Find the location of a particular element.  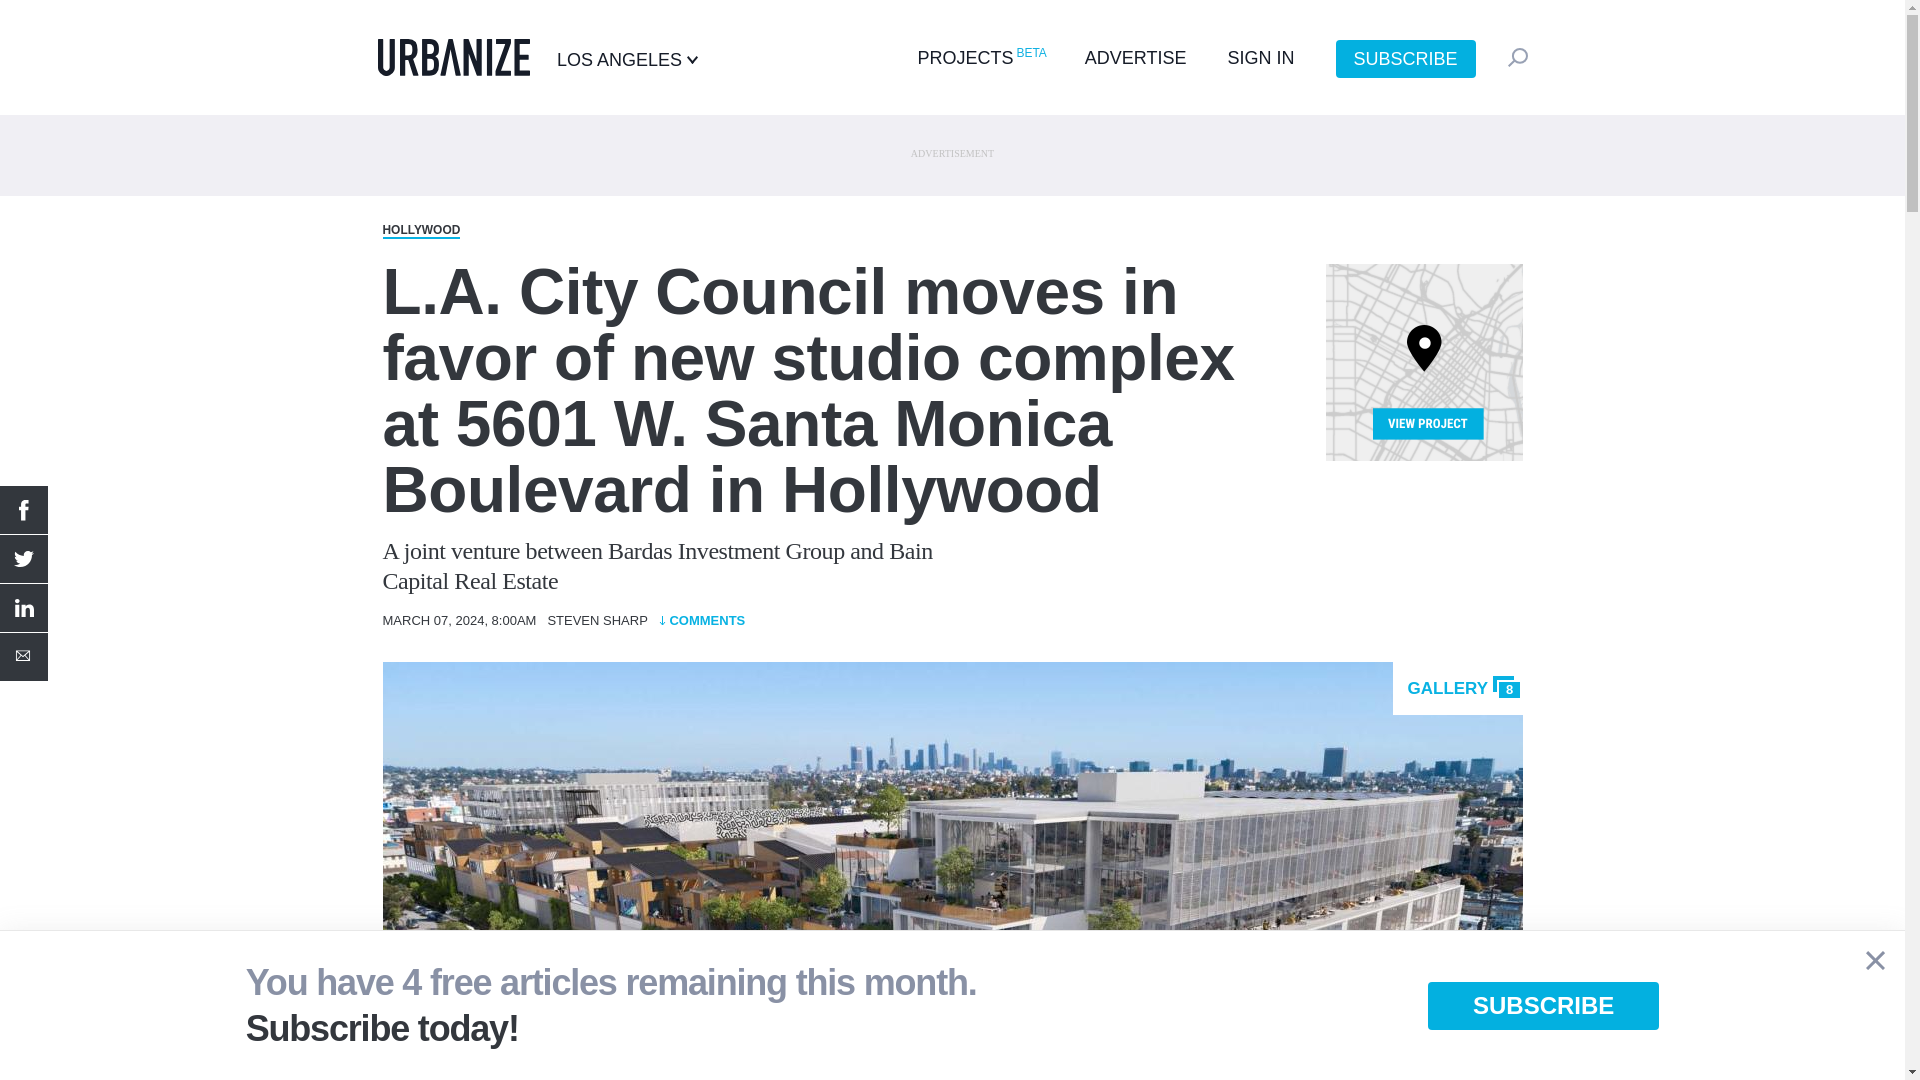

ADVERTISE is located at coordinates (1135, 58).